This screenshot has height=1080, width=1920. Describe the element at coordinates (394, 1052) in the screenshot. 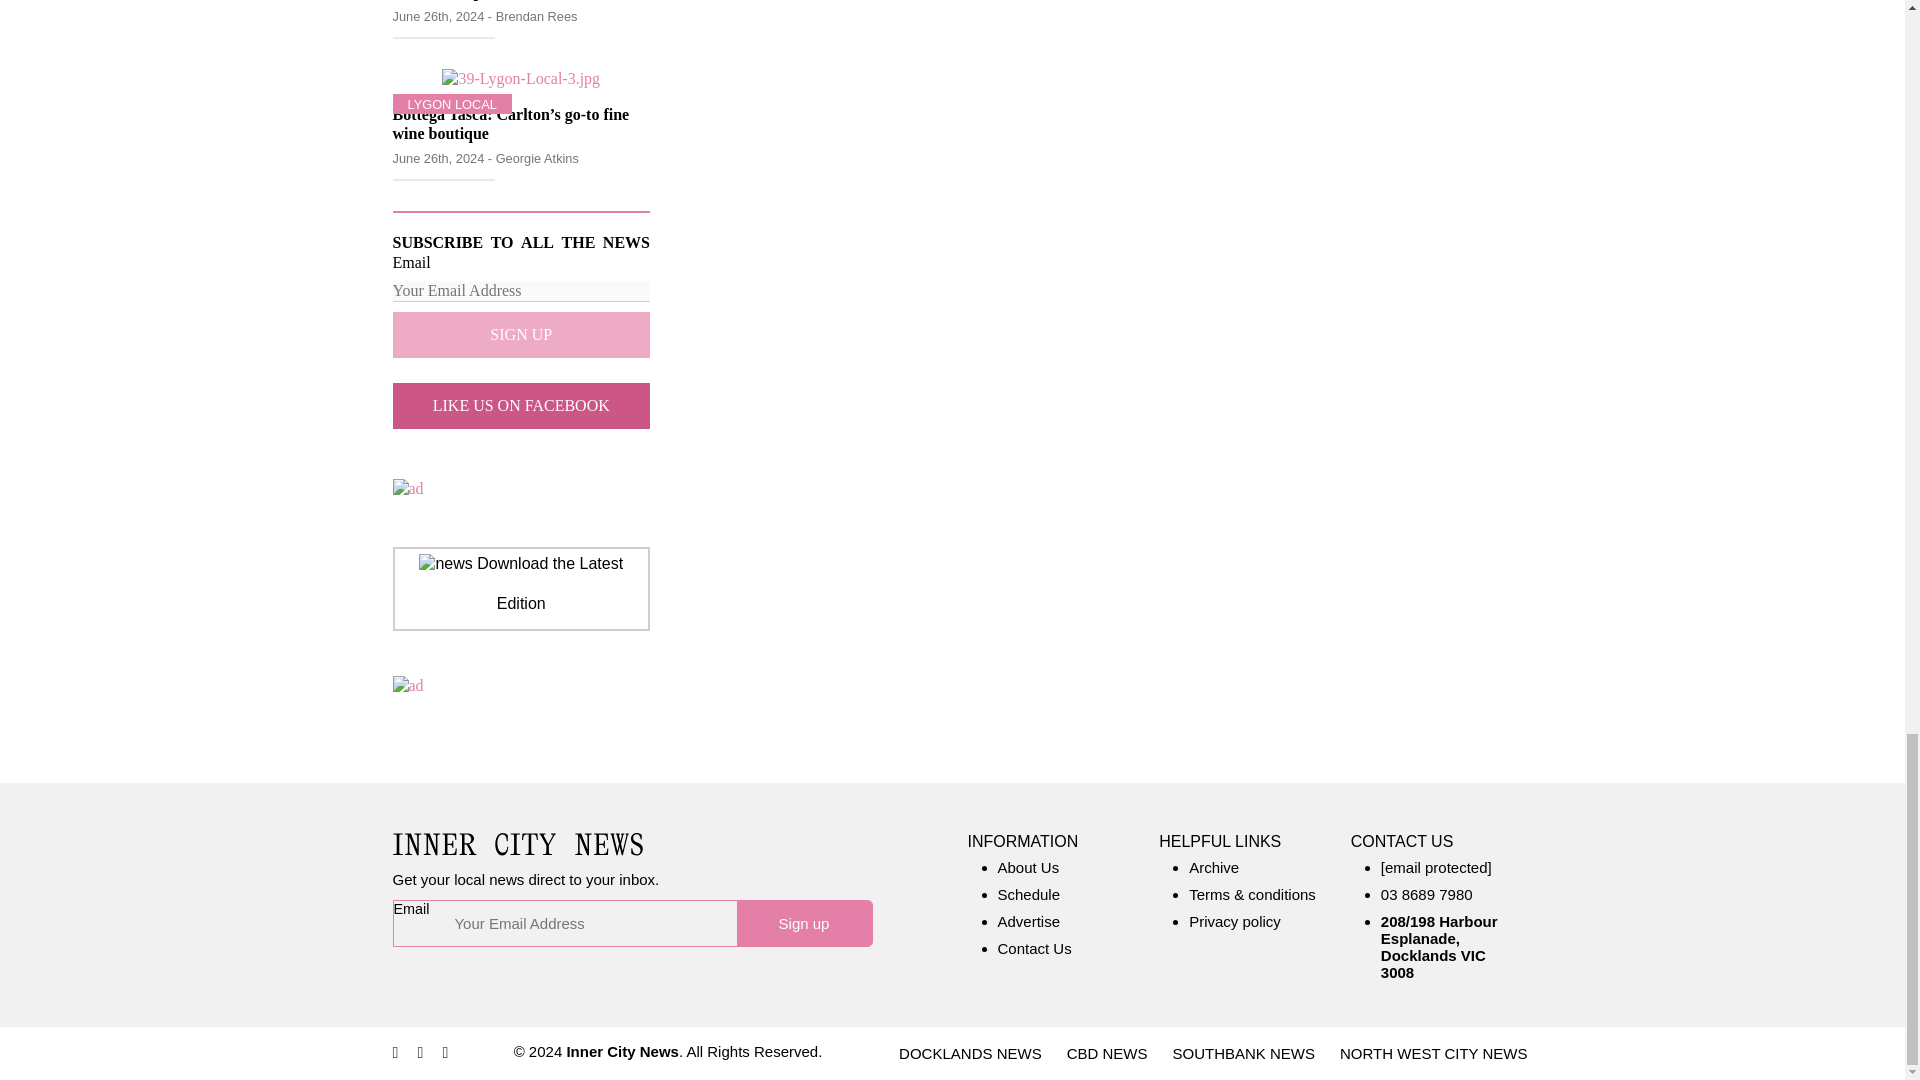

I see `Facebook` at that location.